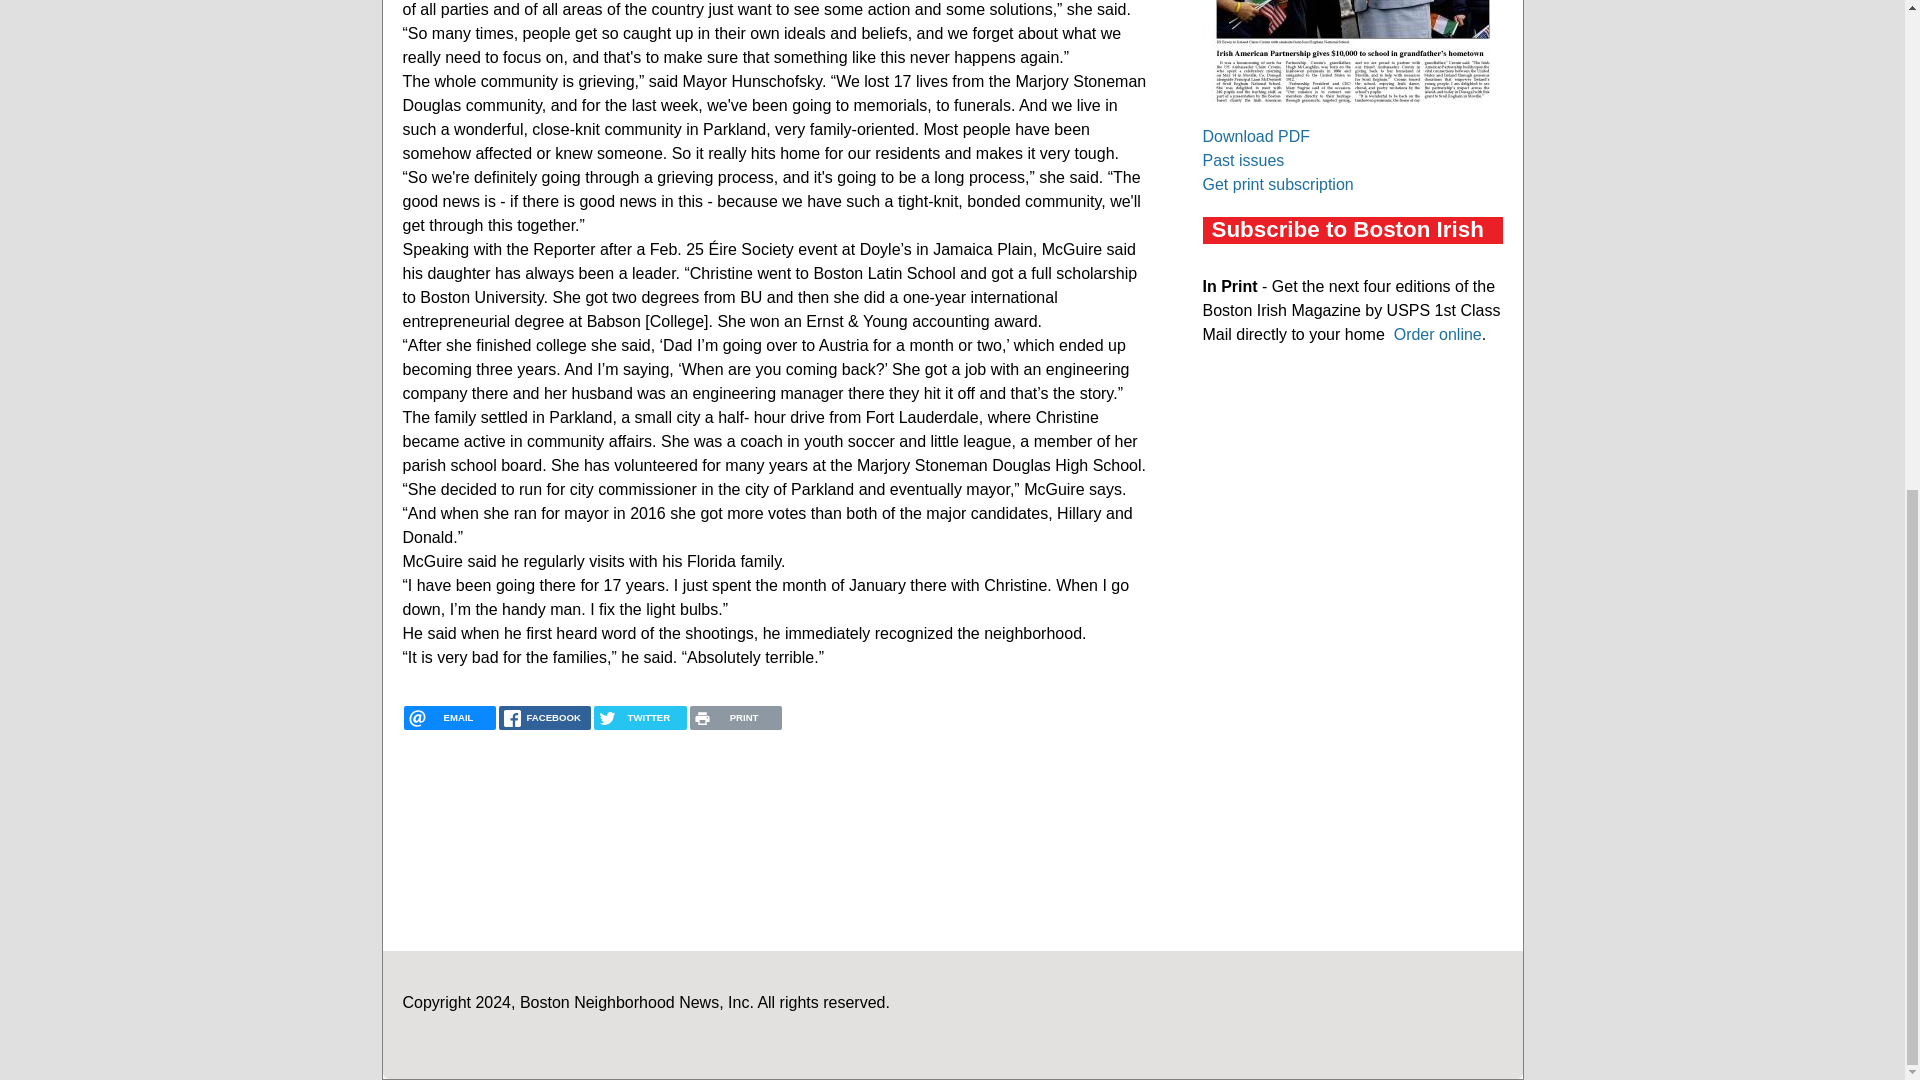  I want to click on Download PDF, so click(1255, 136).